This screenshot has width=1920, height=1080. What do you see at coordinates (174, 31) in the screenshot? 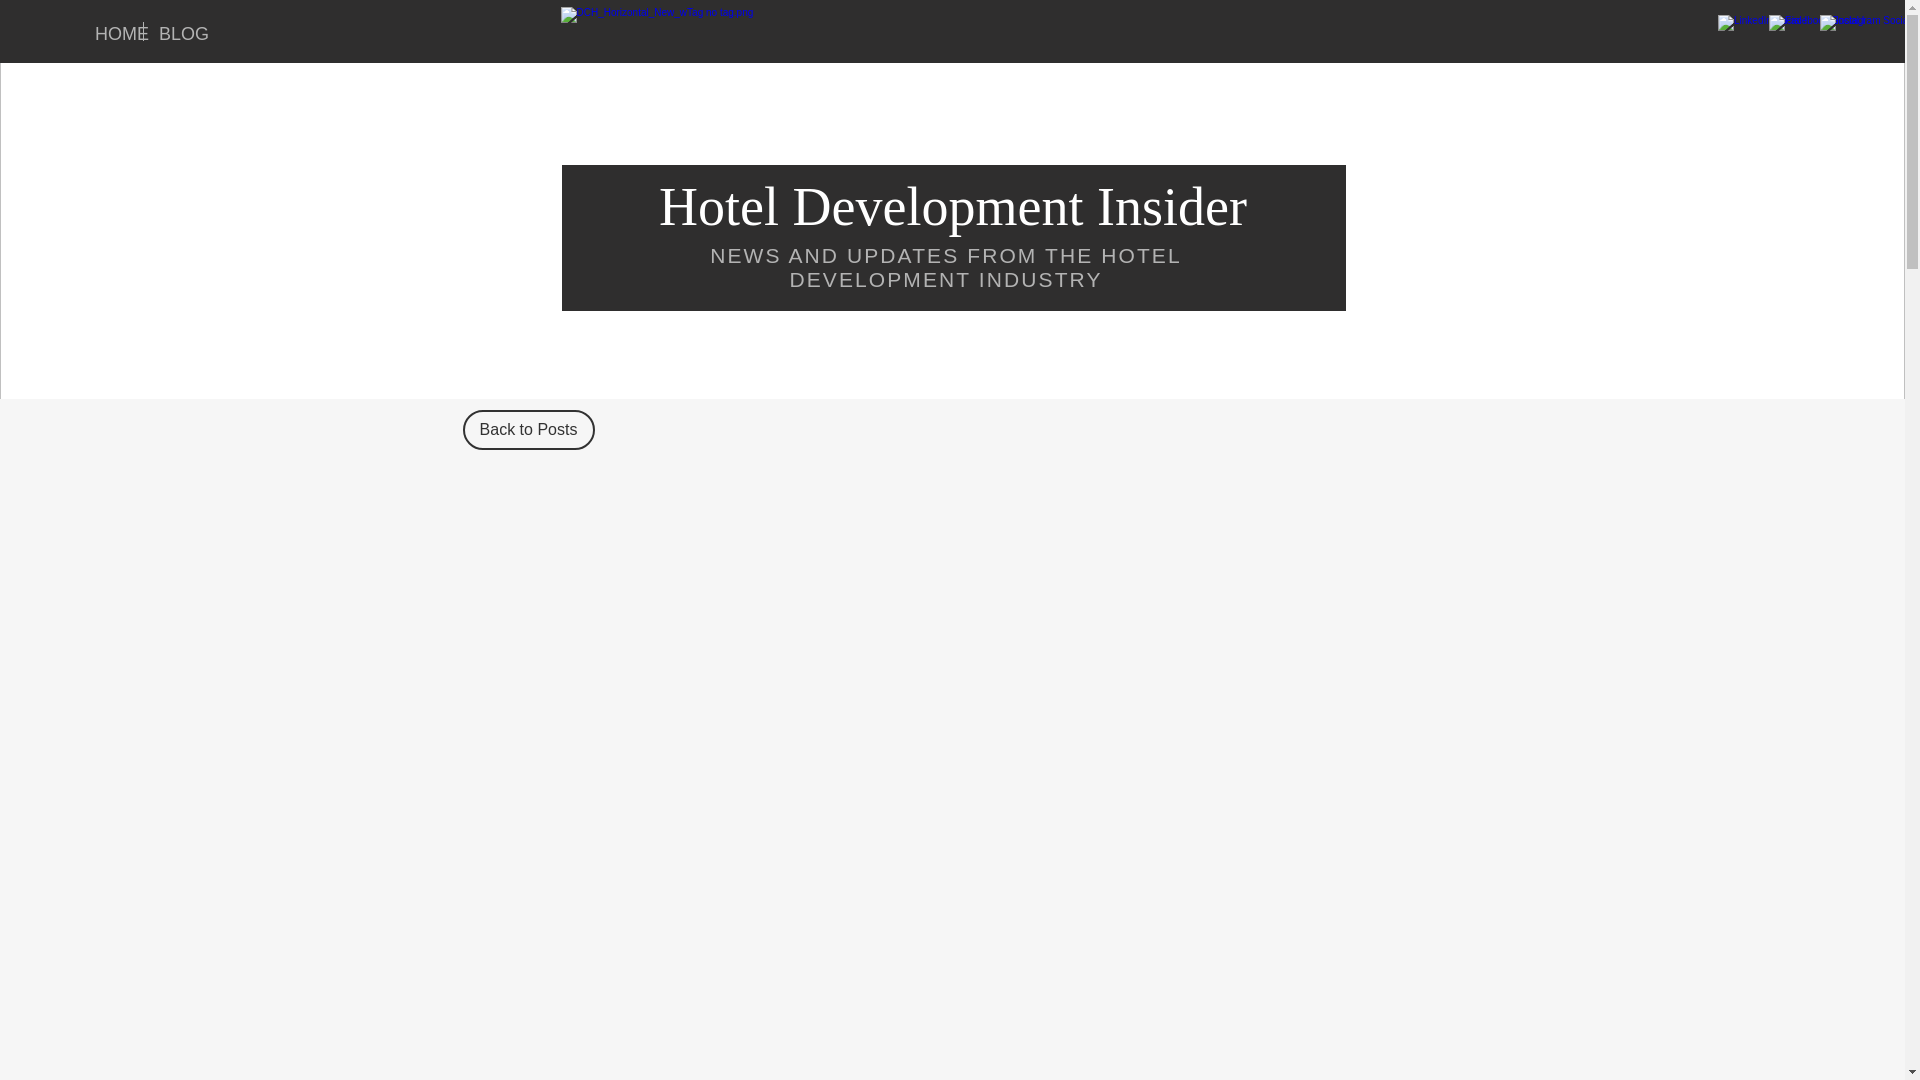
I see `BLOG` at bounding box center [174, 31].